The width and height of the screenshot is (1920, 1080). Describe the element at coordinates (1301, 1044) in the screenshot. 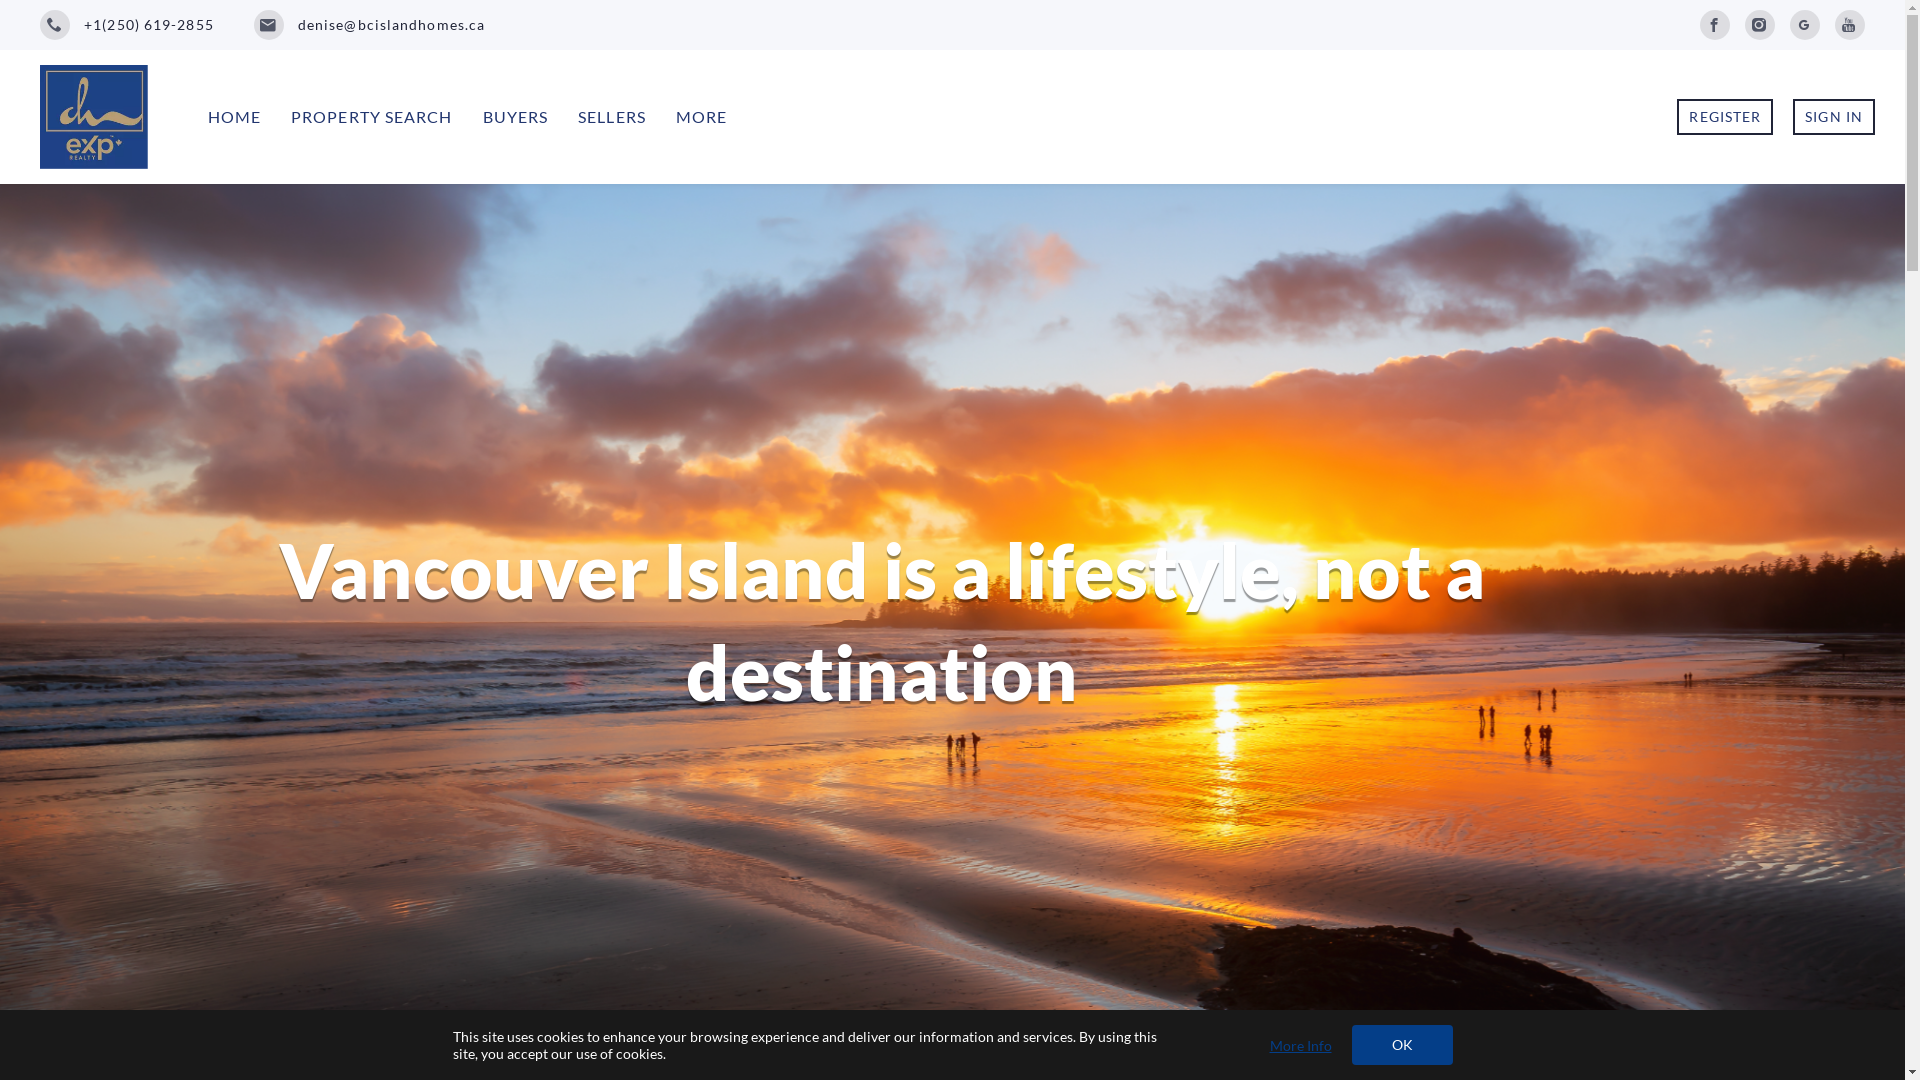

I see `More Info` at that location.